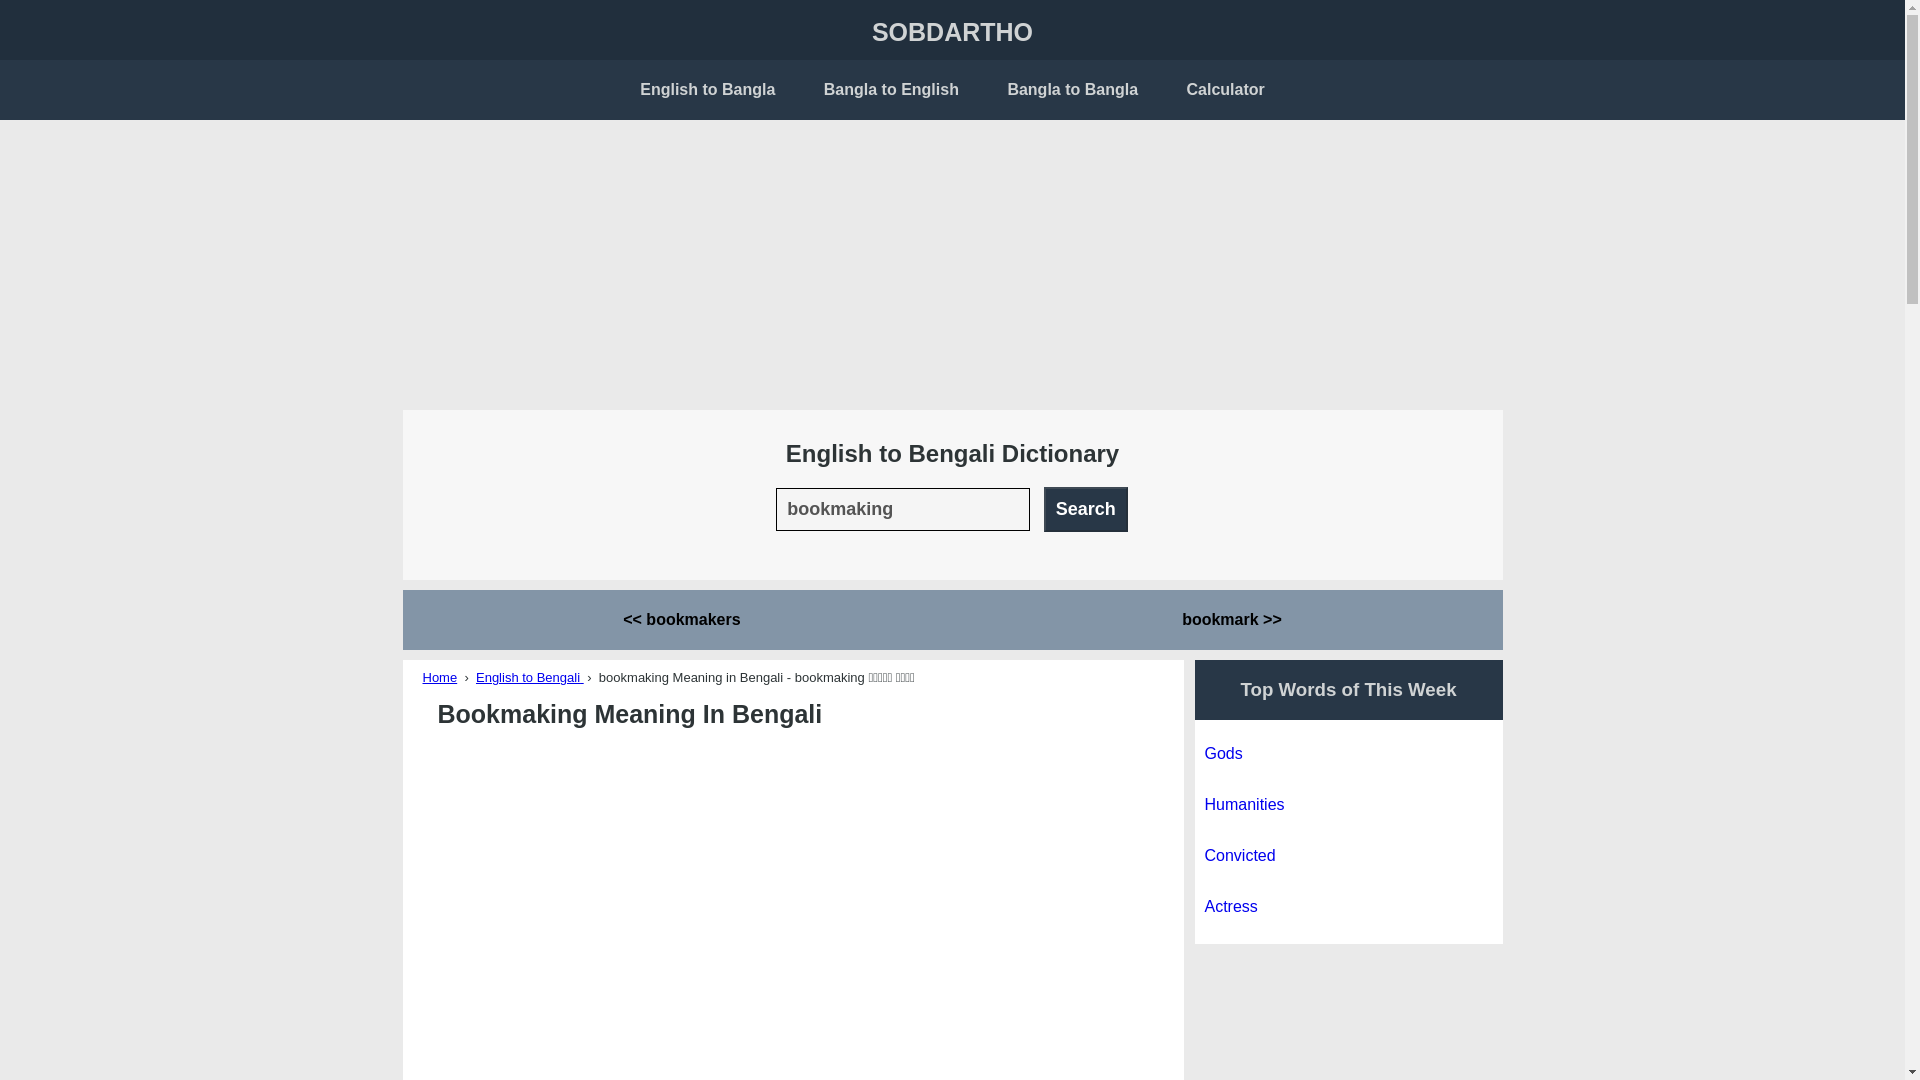 This screenshot has width=1920, height=1080. What do you see at coordinates (1072, 89) in the screenshot?
I see `Bangla to Bangla` at bounding box center [1072, 89].